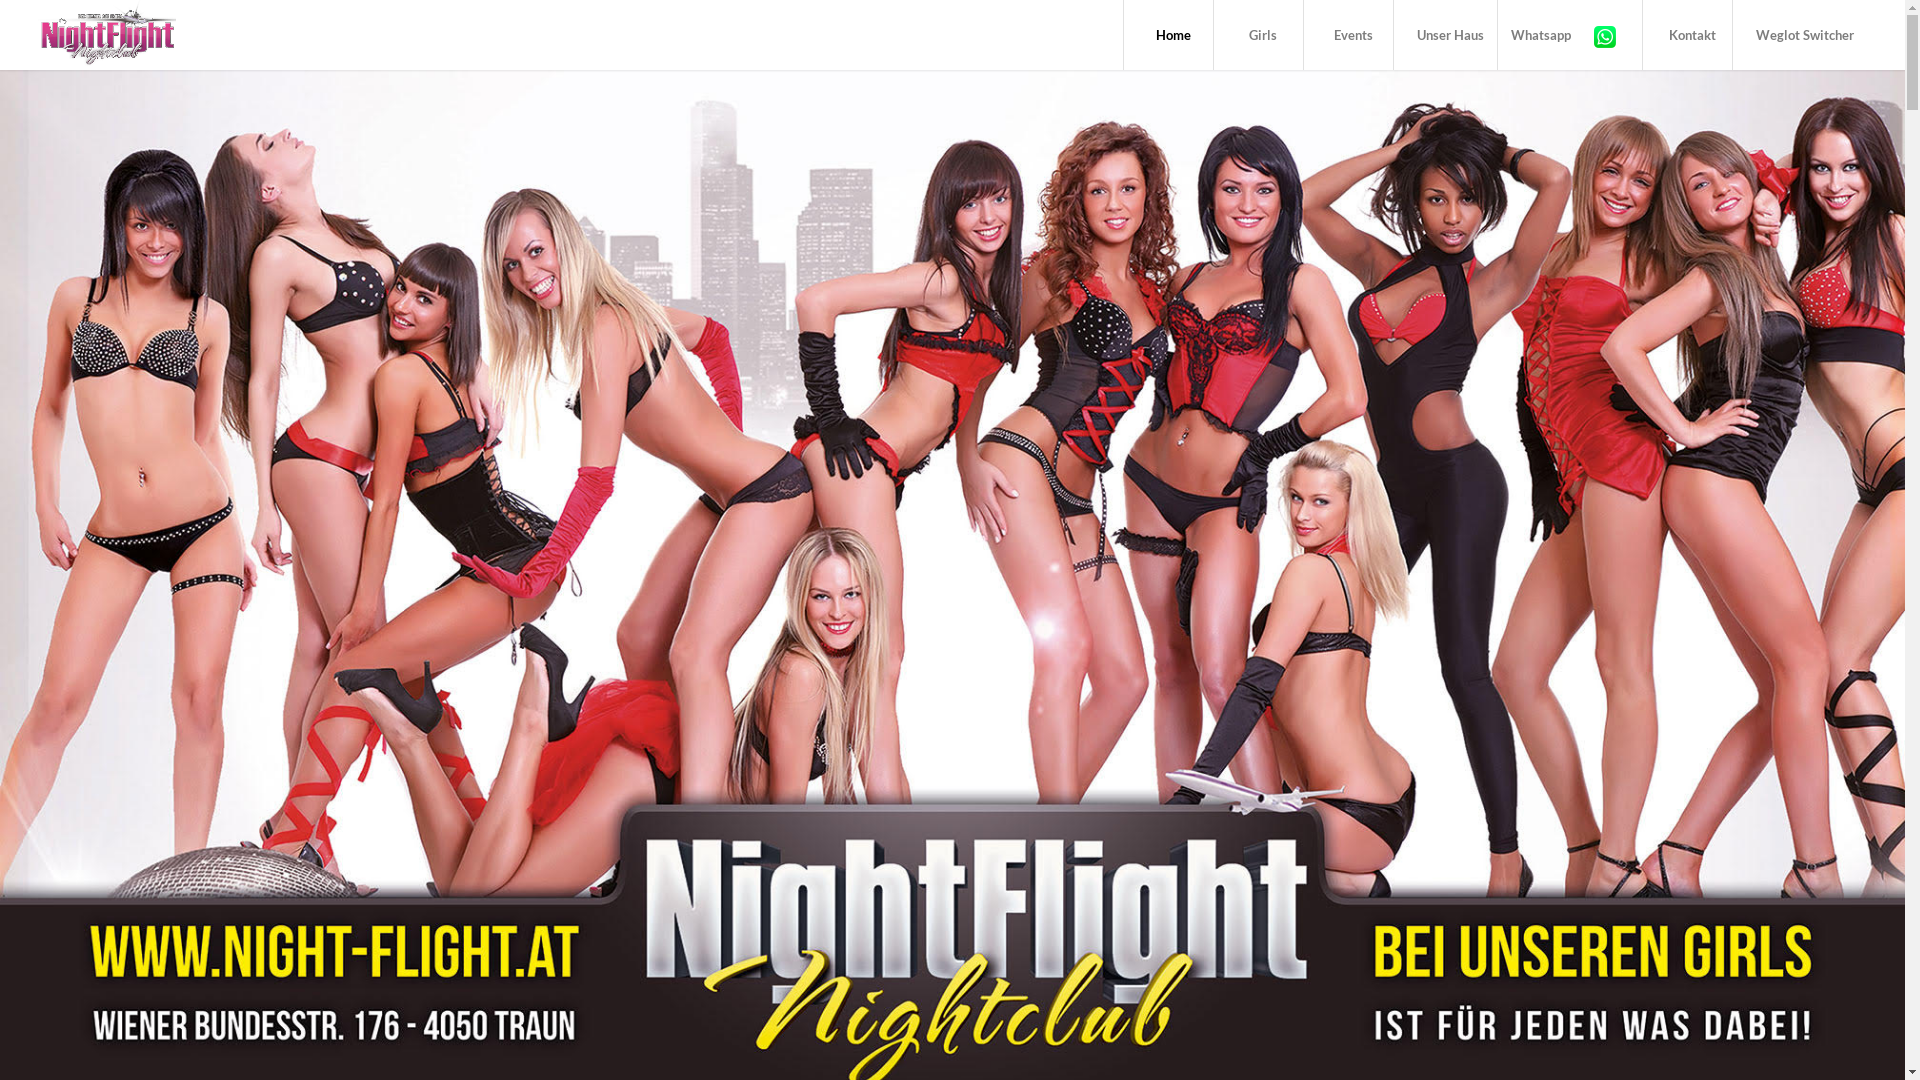 The height and width of the screenshot is (1080, 1920). What do you see at coordinates (1687, 35) in the screenshot?
I see `Kontakt` at bounding box center [1687, 35].